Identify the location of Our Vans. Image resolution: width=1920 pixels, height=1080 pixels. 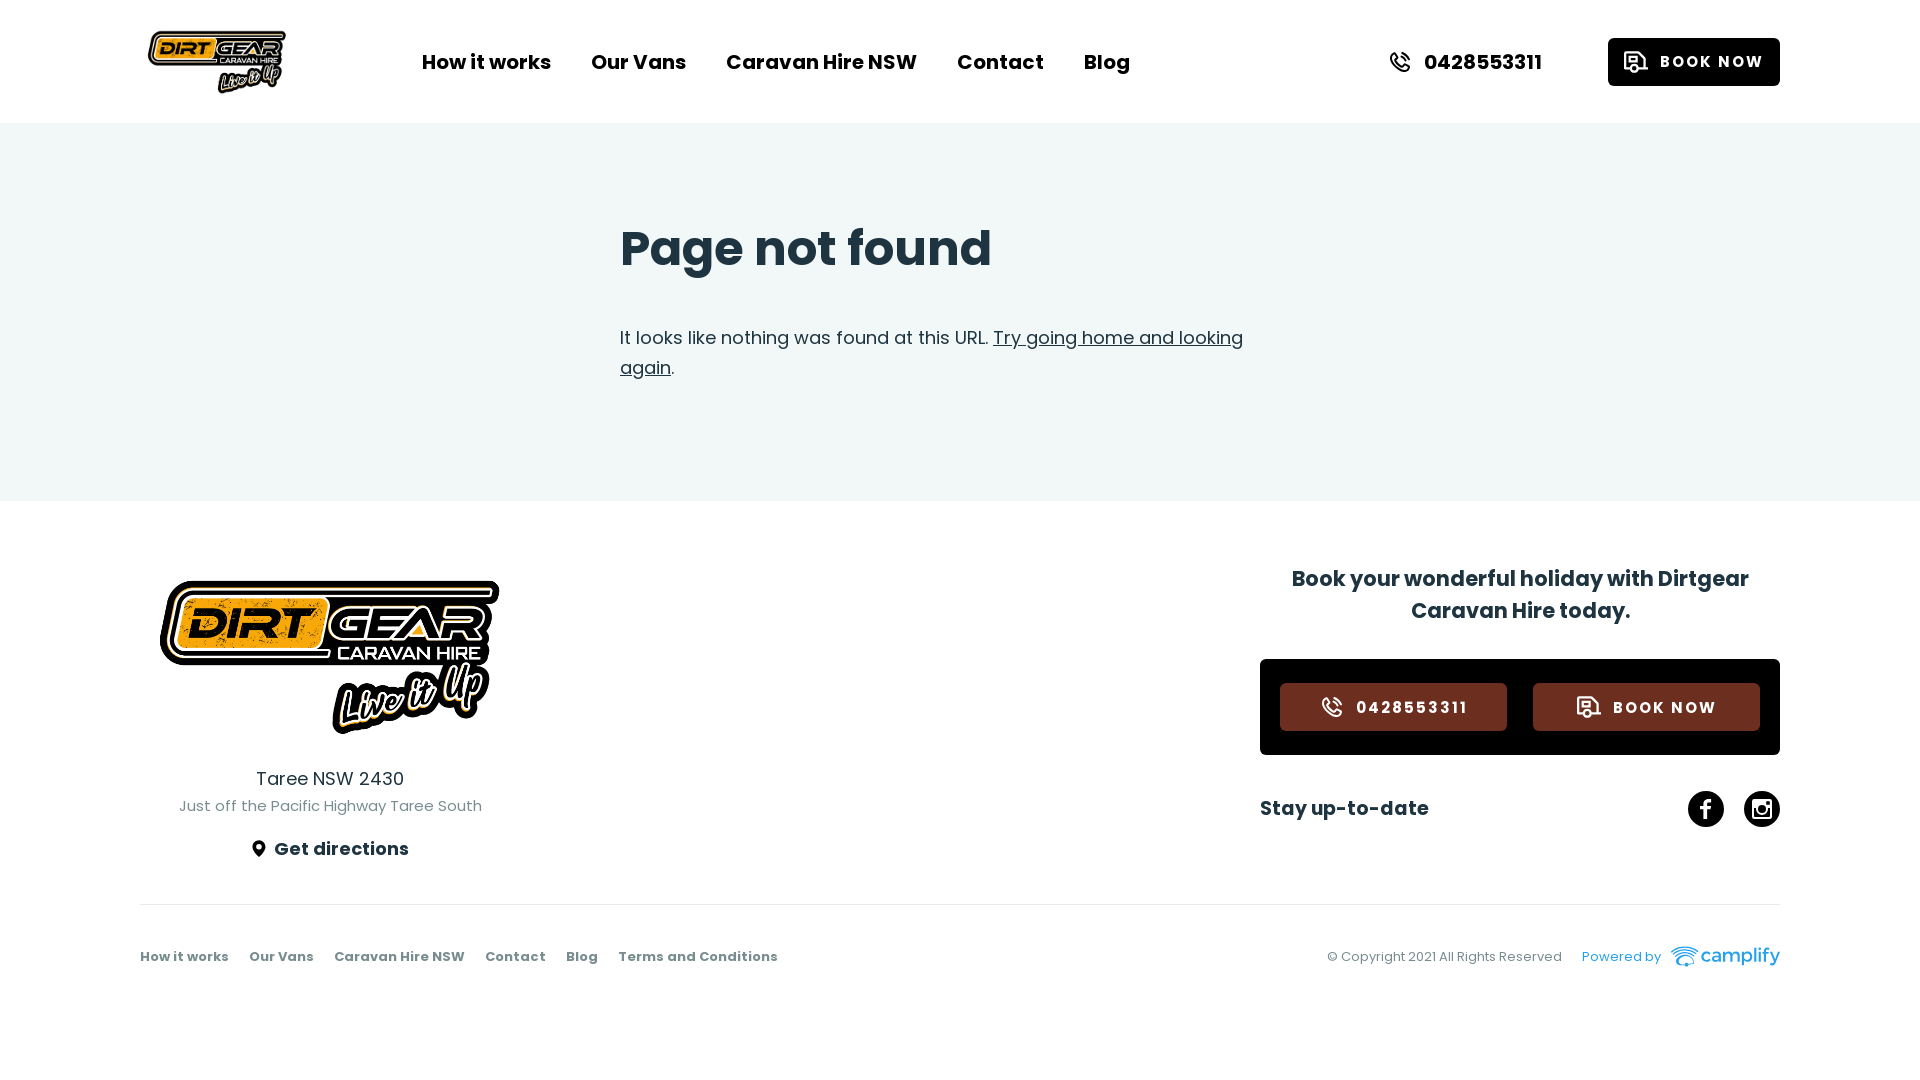
(638, 62).